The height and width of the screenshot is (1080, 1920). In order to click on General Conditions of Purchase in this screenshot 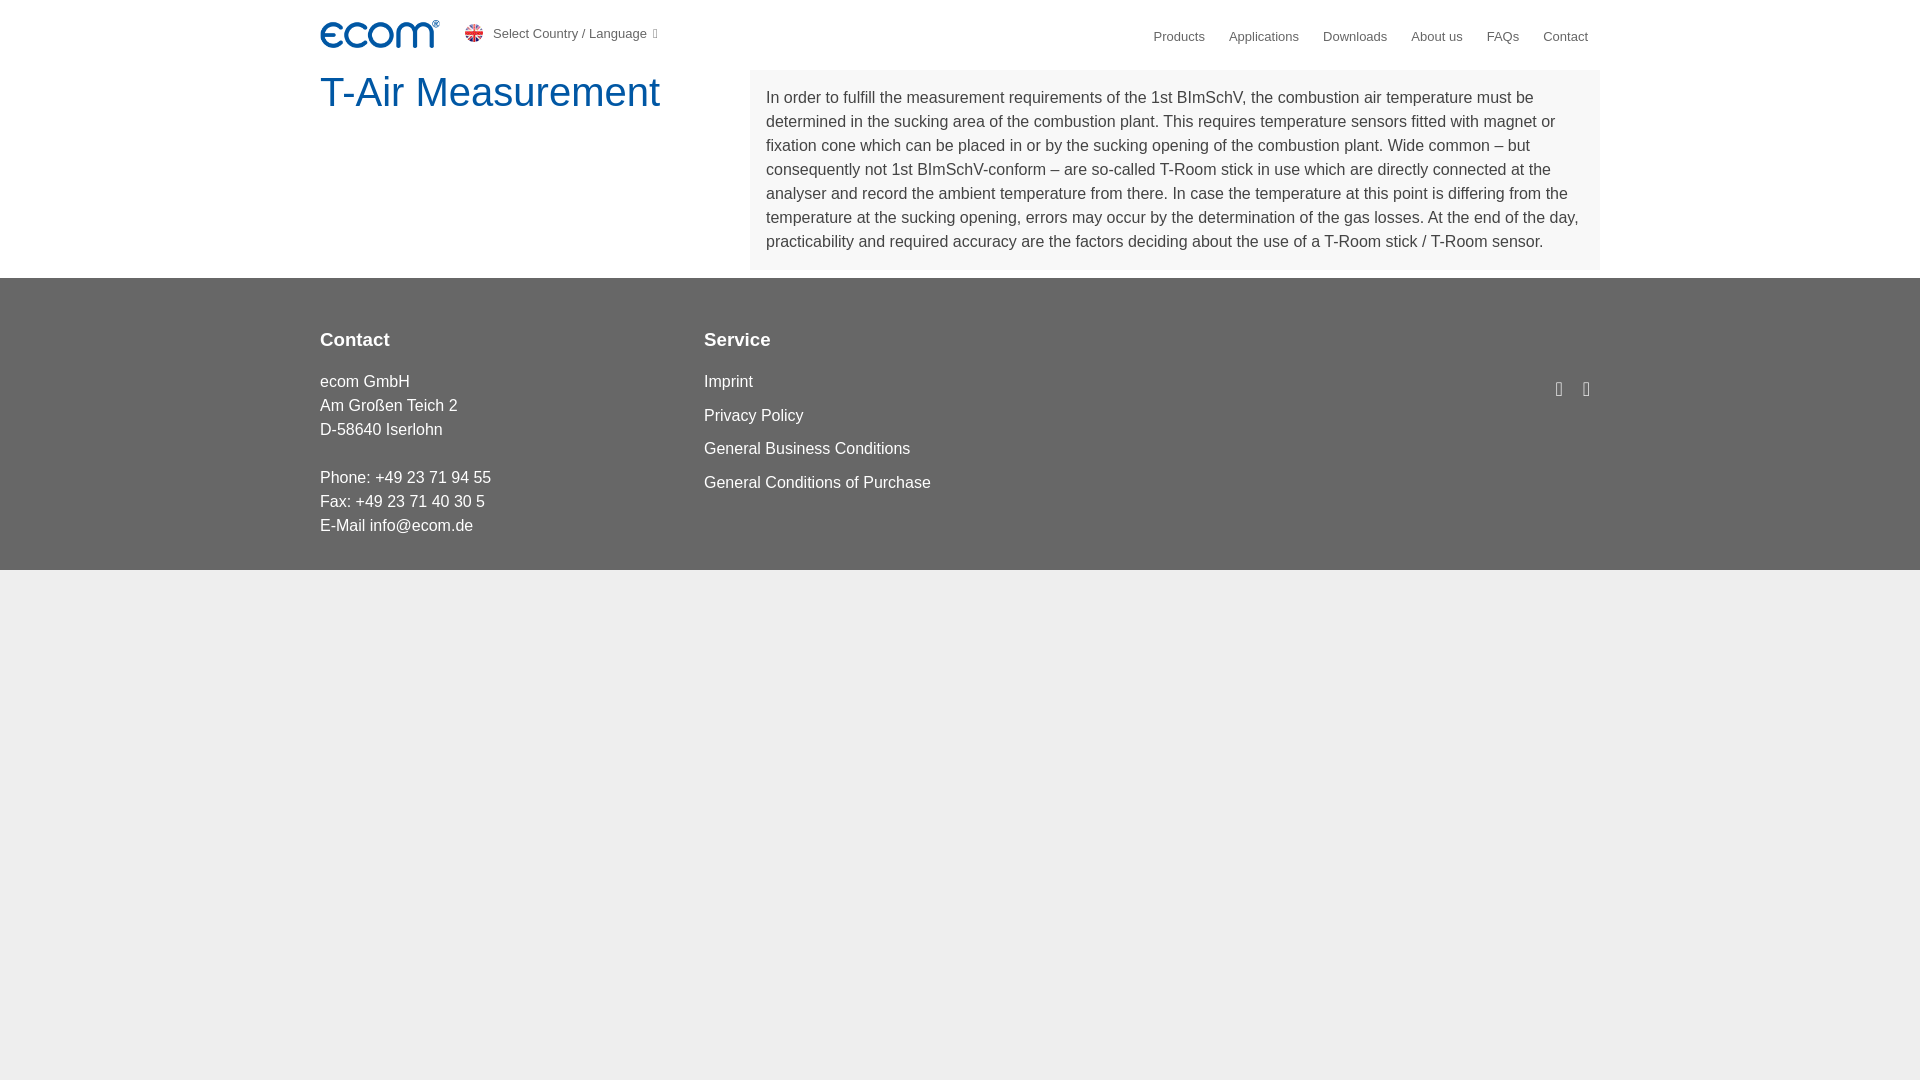, I will do `click(818, 482)`.